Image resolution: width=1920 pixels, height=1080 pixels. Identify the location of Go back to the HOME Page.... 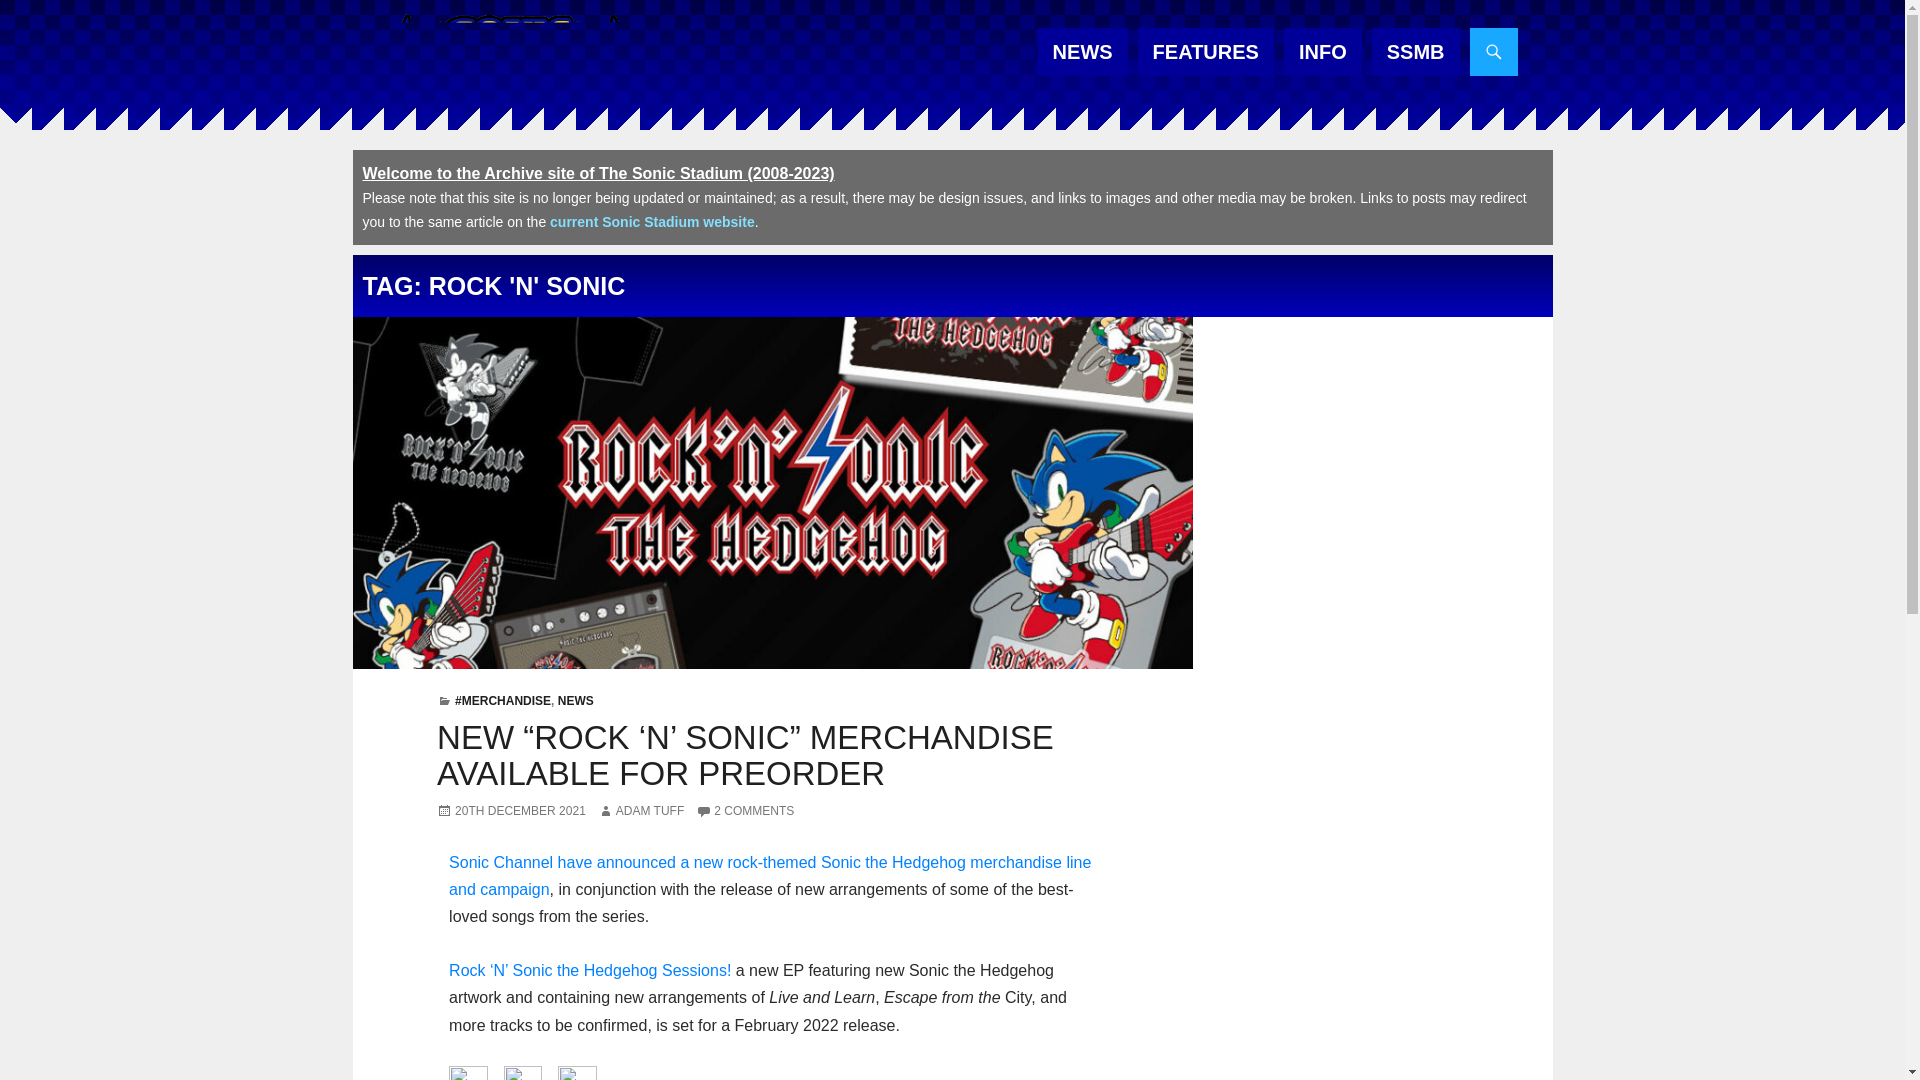
(508, 54).